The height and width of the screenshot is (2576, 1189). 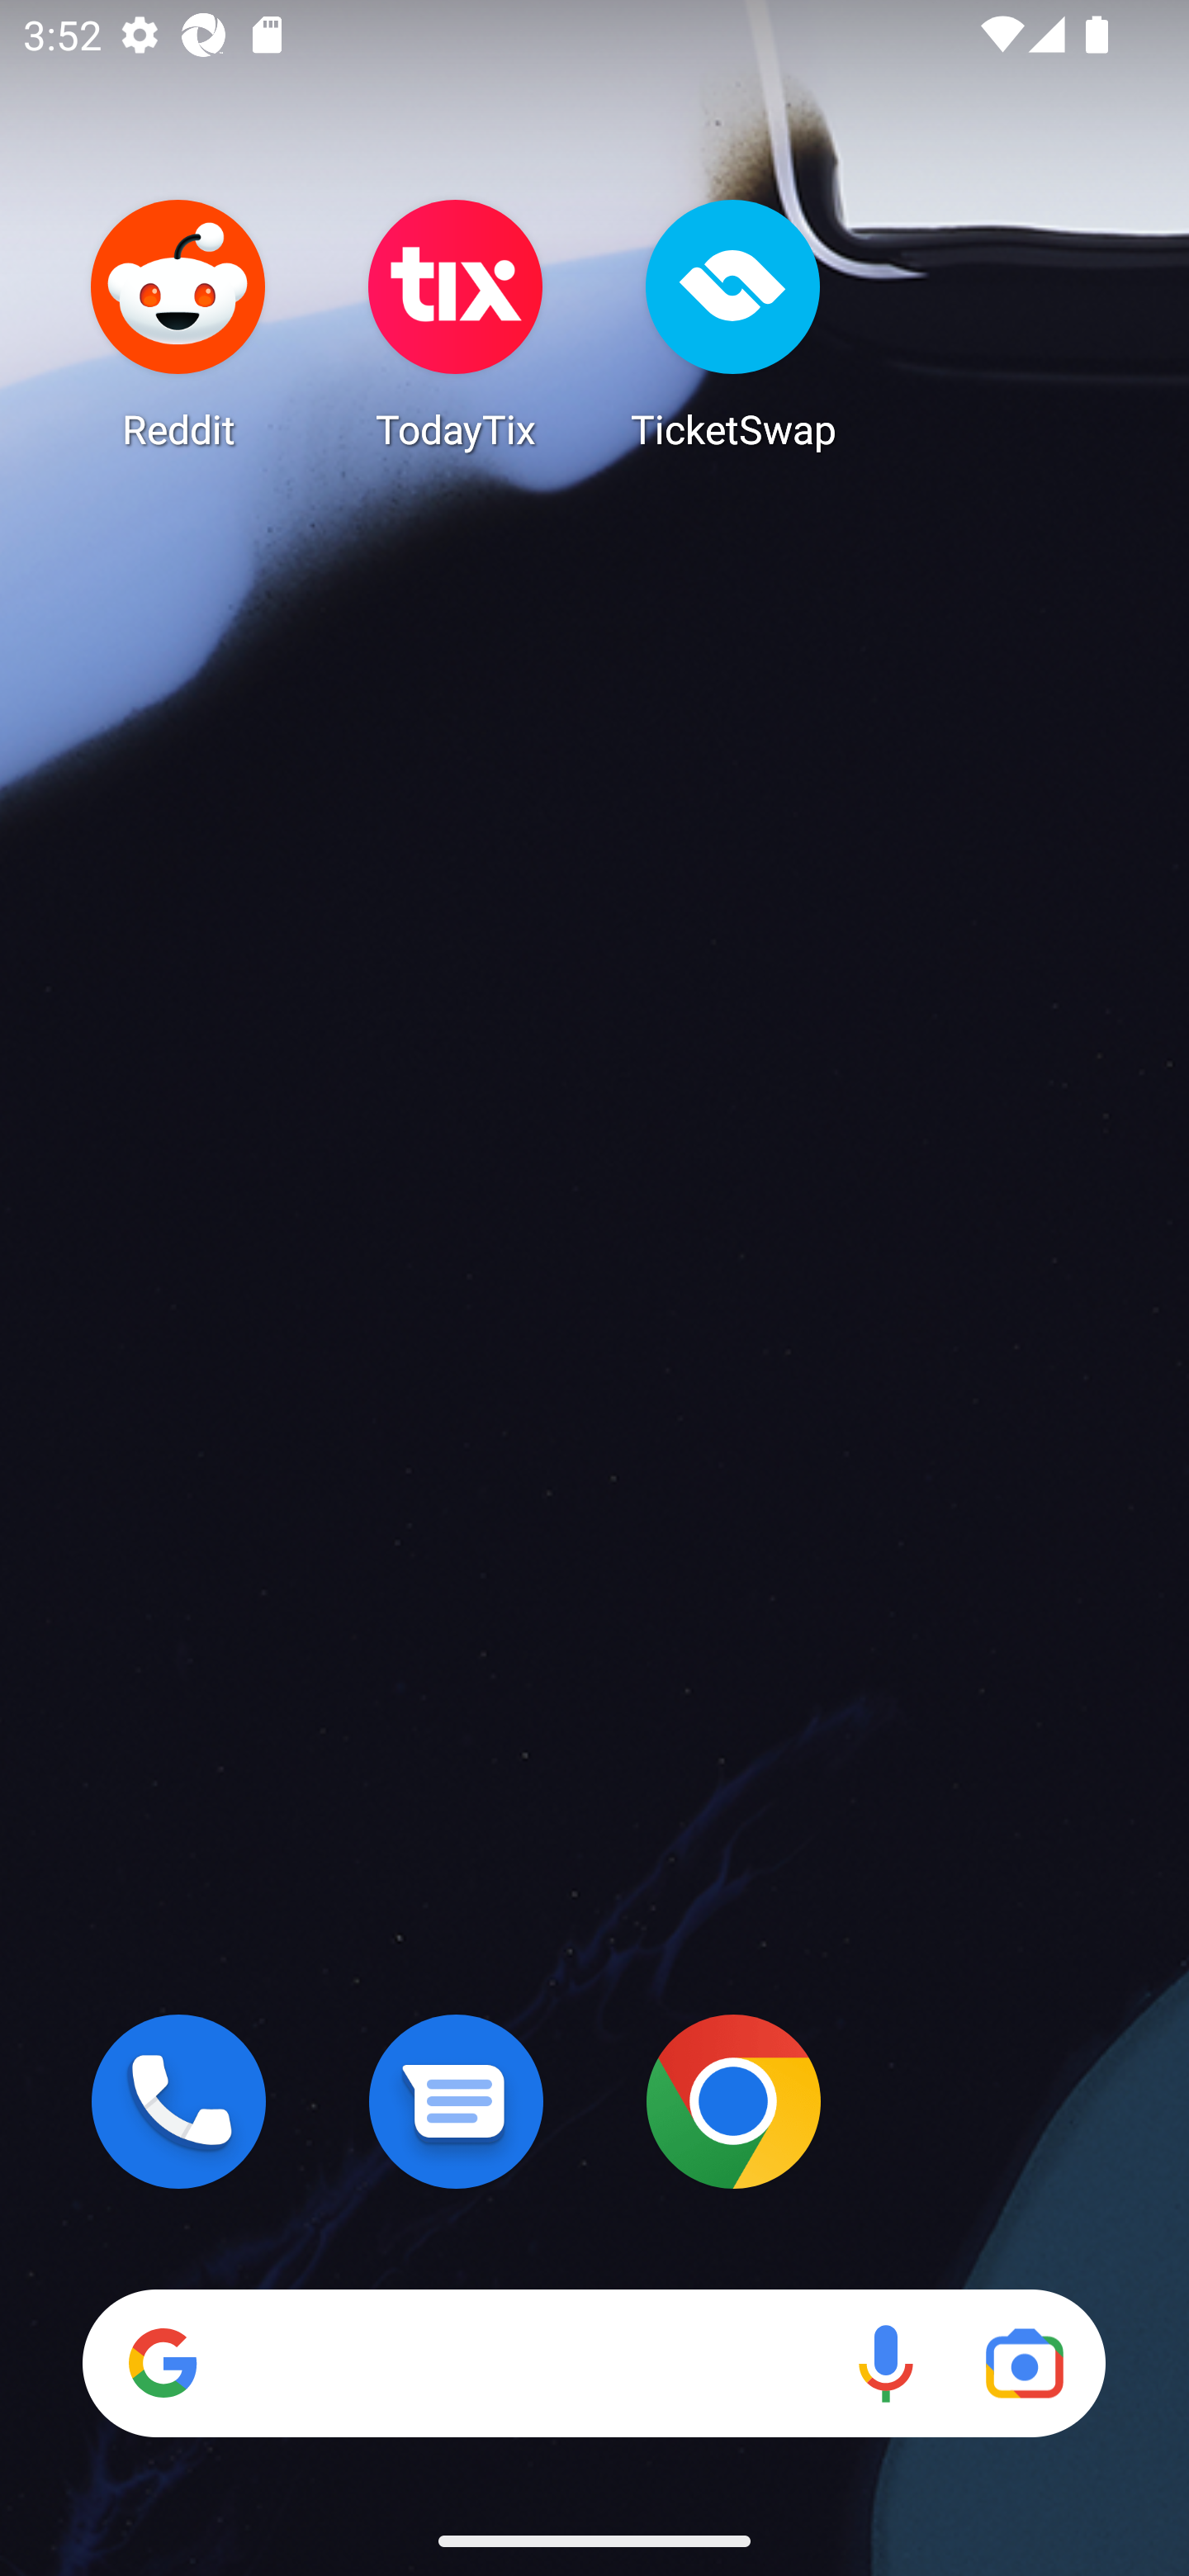 What do you see at coordinates (733, 2101) in the screenshot?
I see `Chrome` at bounding box center [733, 2101].